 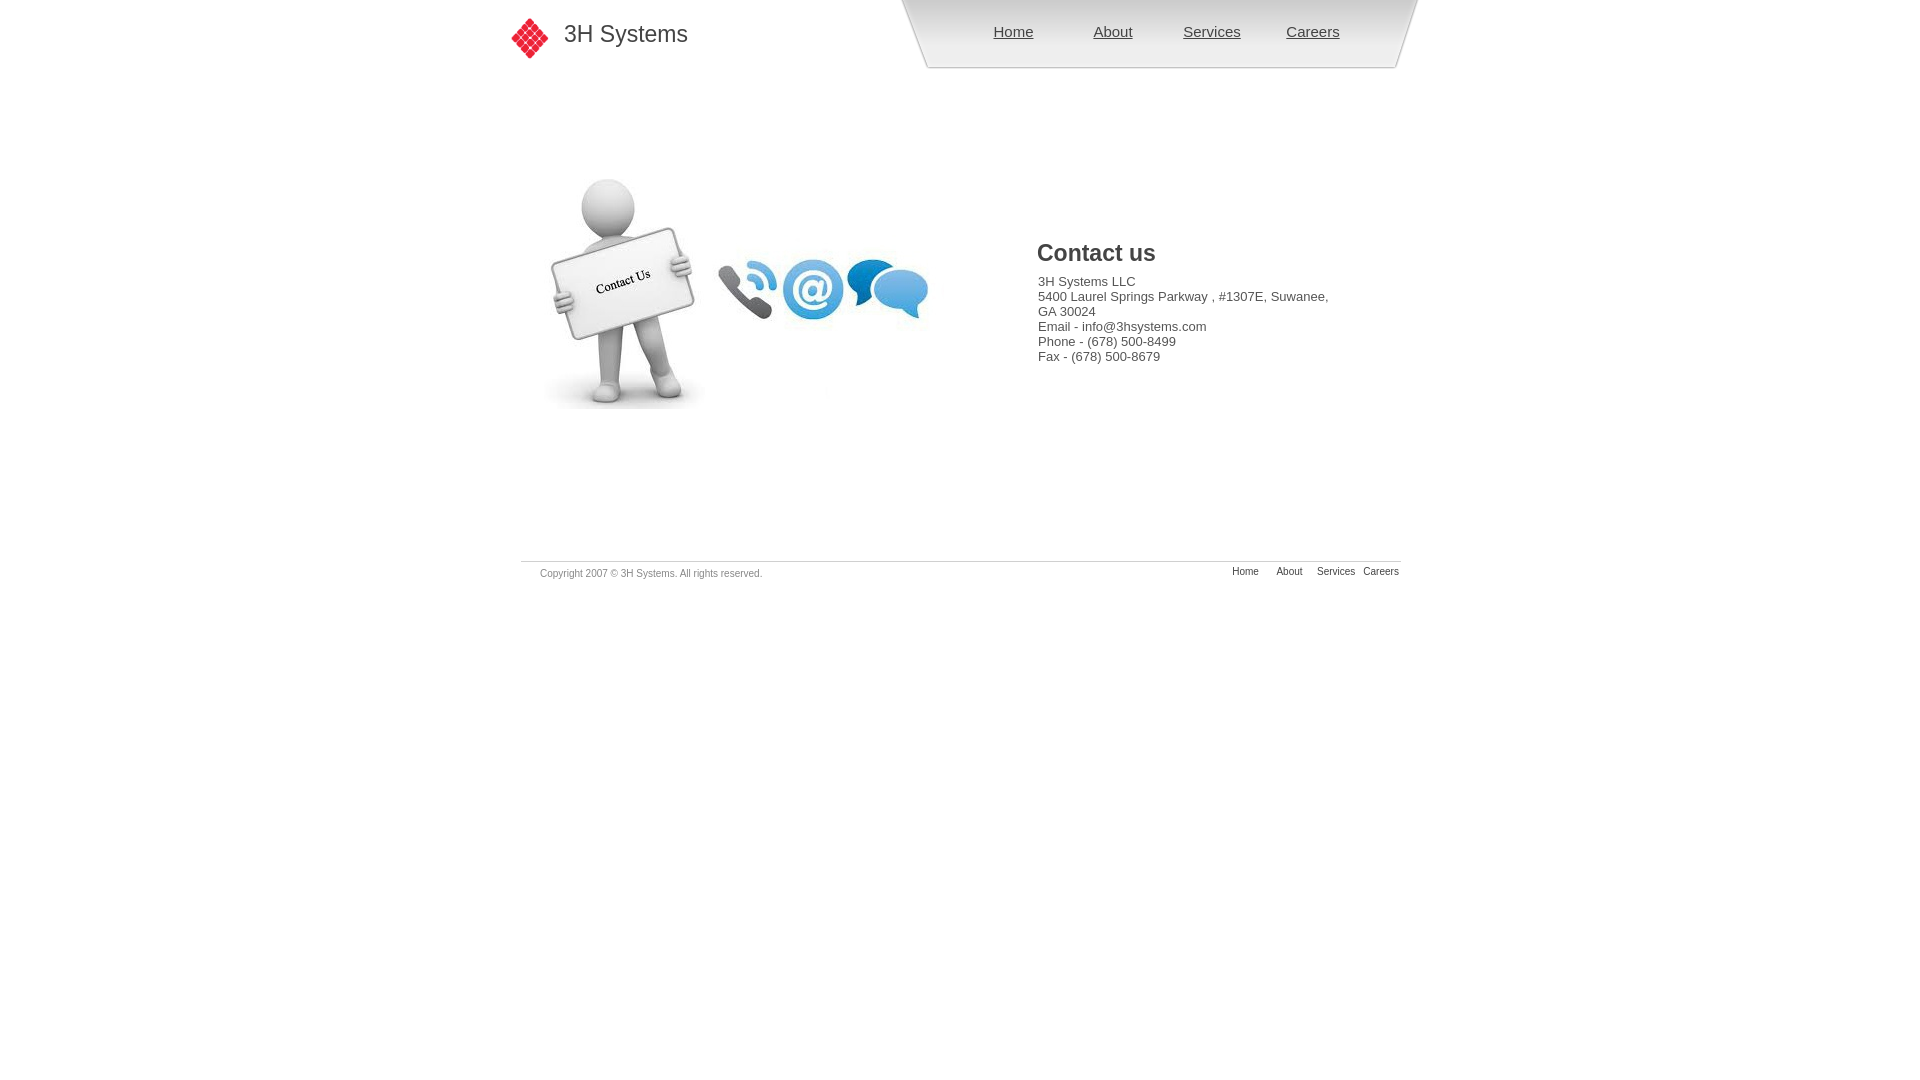 What do you see at coordinates (1246, 572) in the screenshot?
I see `Home` at bounding box center [1246, 572].